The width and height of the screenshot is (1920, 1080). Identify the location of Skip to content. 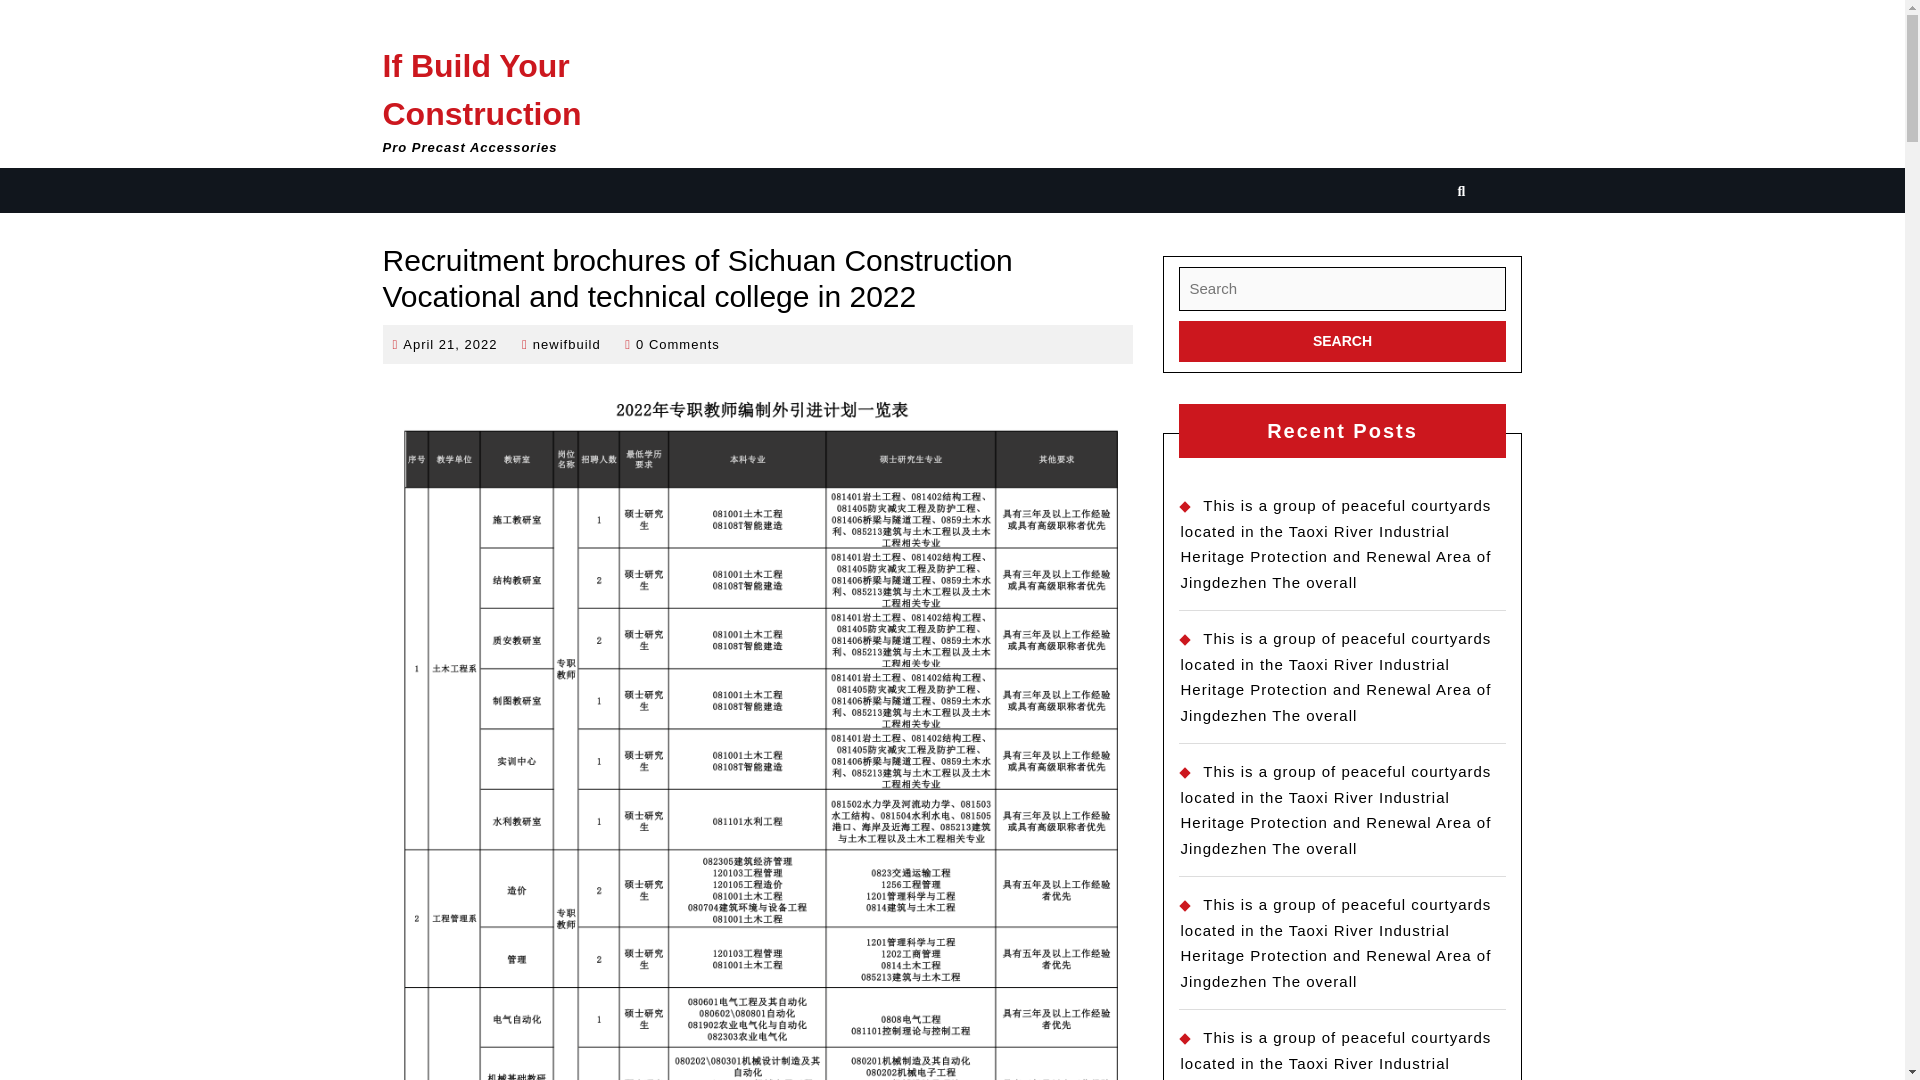
(1342, 340).